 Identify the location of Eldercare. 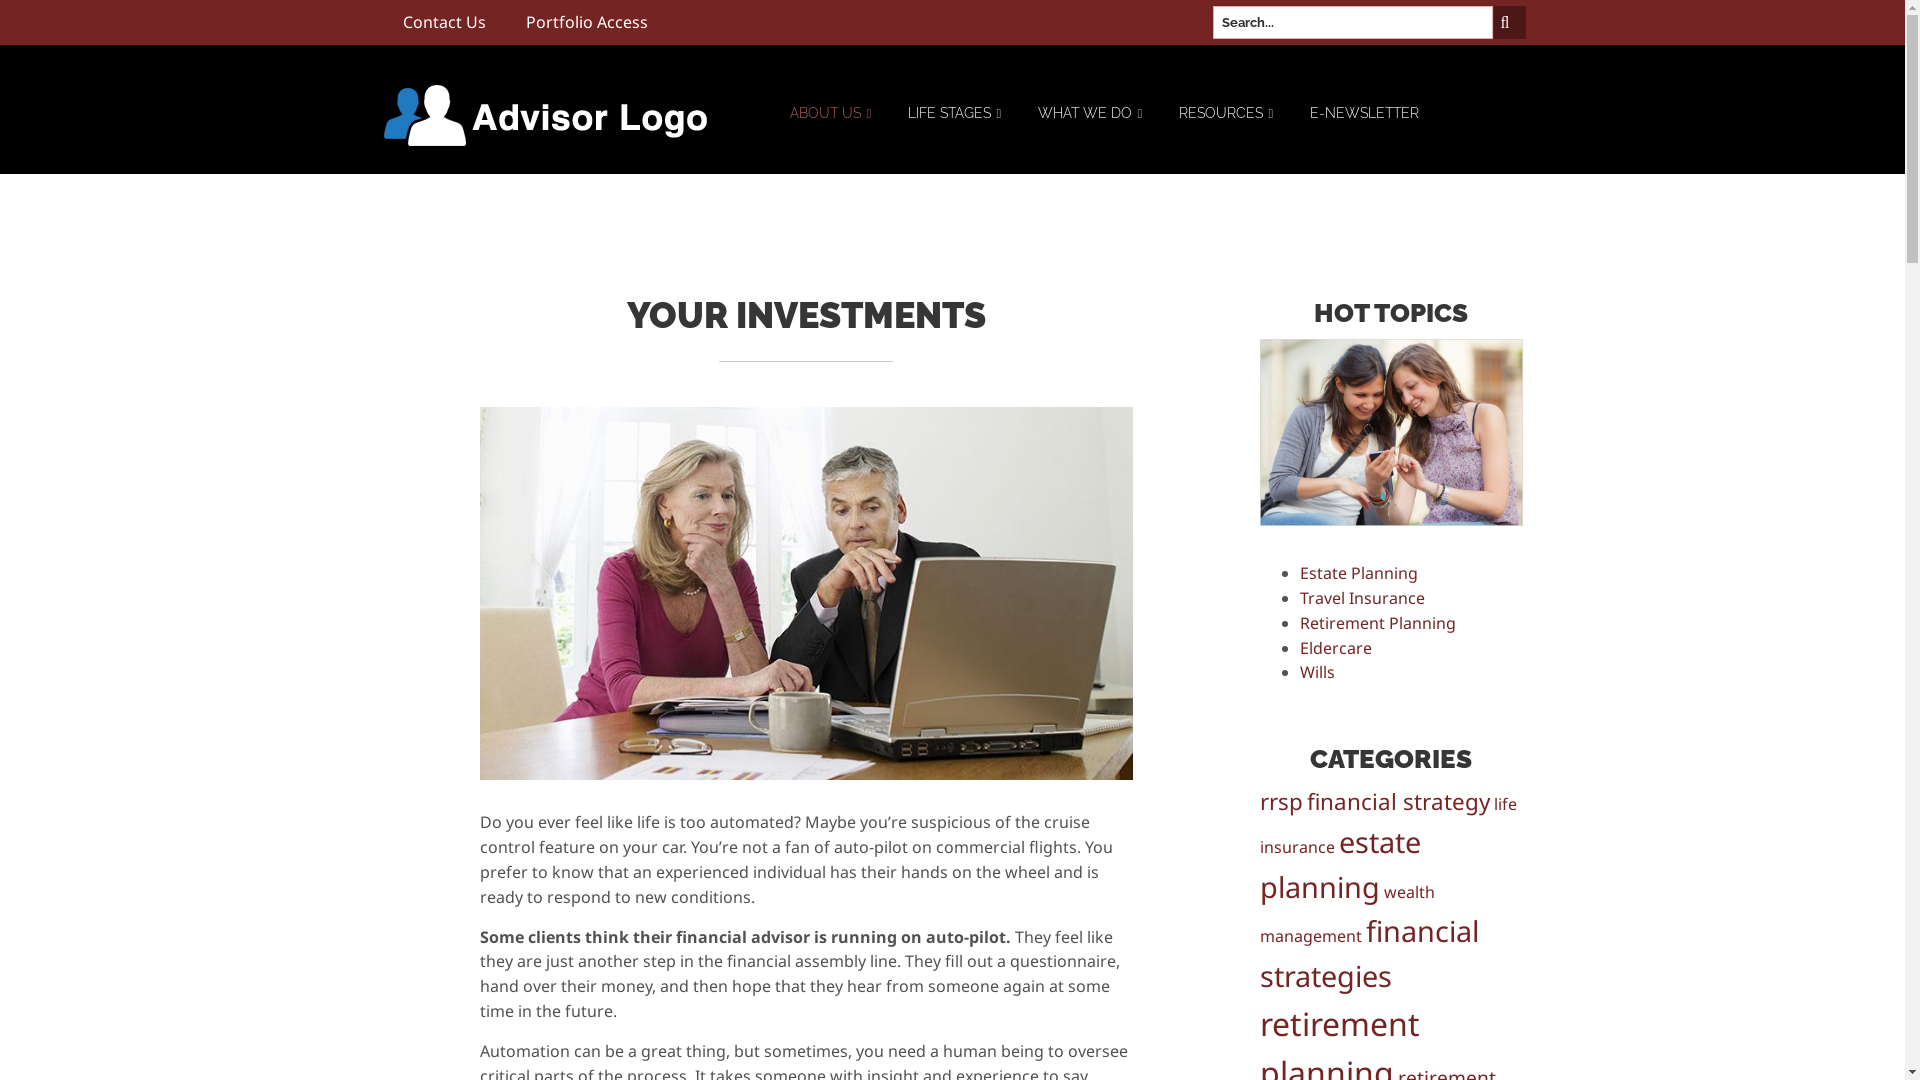
(1336, 648).